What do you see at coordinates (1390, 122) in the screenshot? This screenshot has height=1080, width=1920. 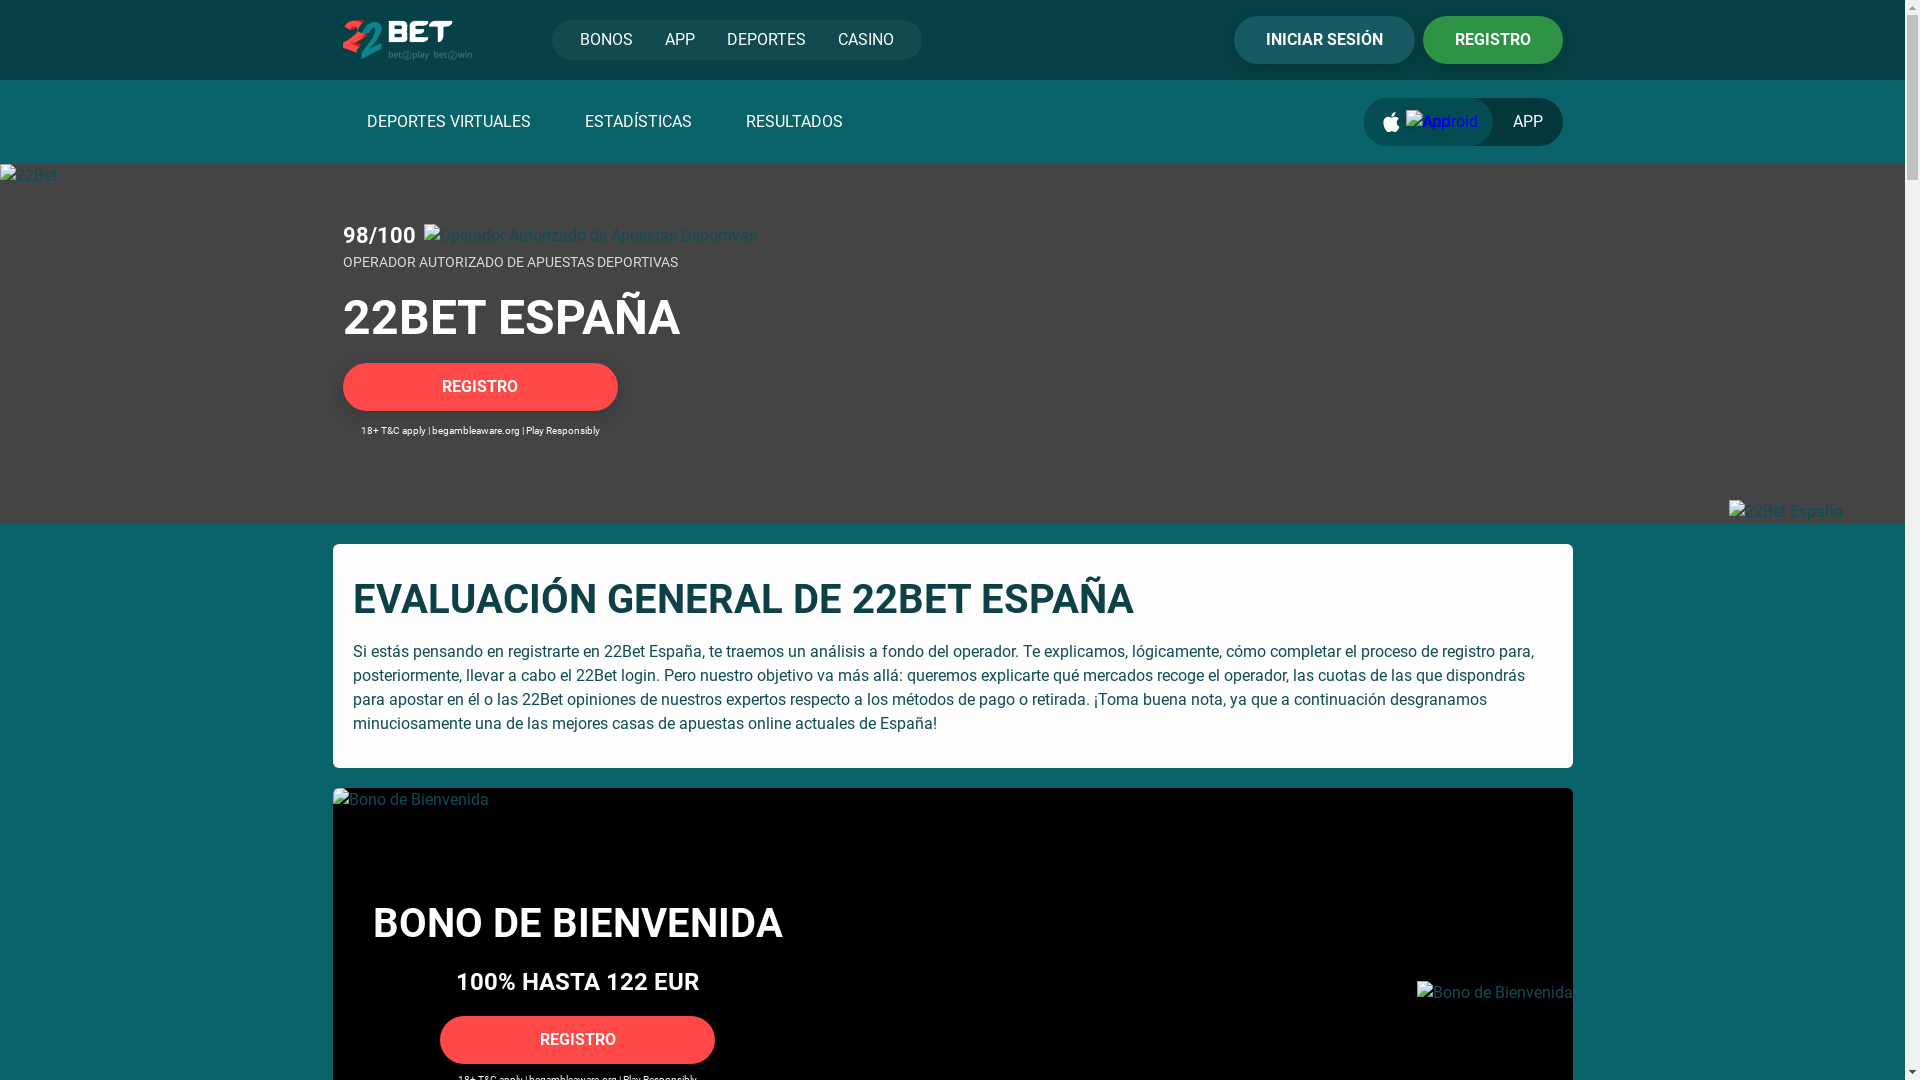 I see `iOS` at bounding box center [1390, 122].